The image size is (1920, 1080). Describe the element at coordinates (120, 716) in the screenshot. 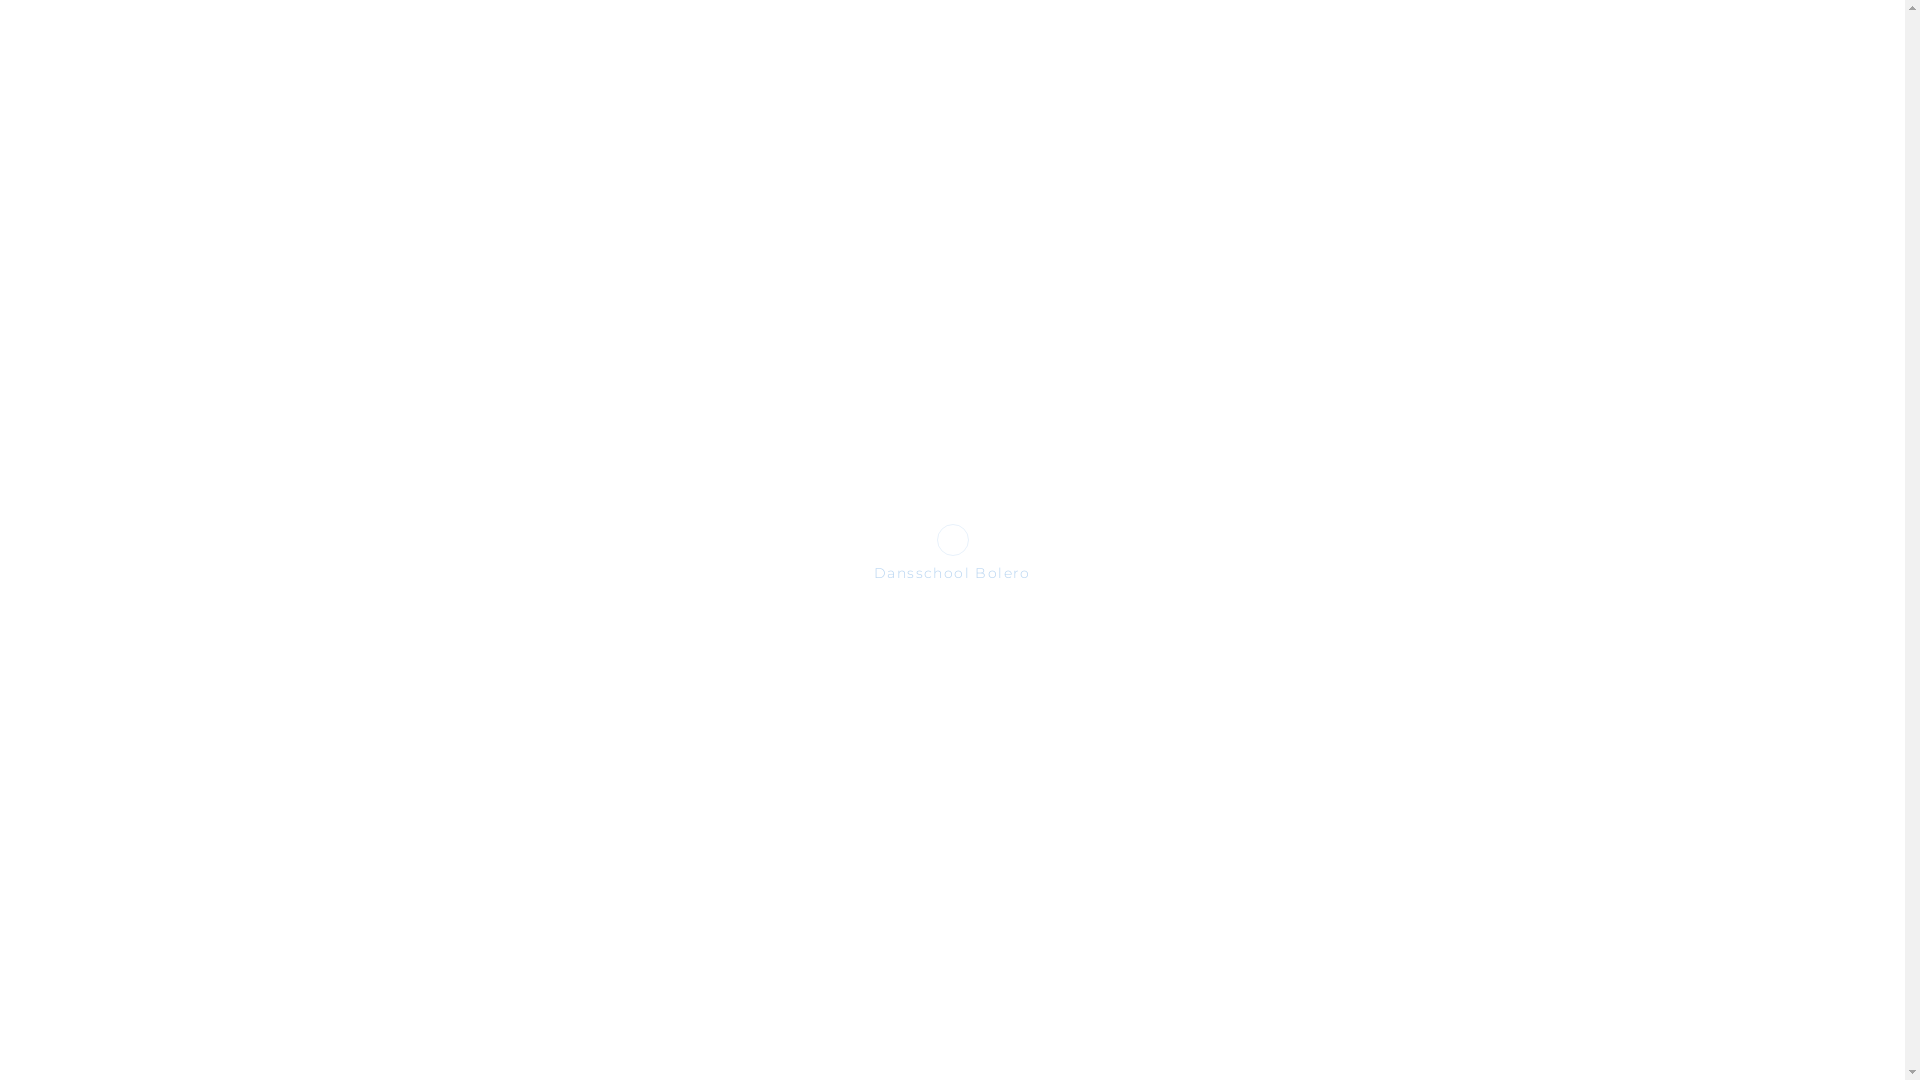

I see `Lidgeld` at that location.